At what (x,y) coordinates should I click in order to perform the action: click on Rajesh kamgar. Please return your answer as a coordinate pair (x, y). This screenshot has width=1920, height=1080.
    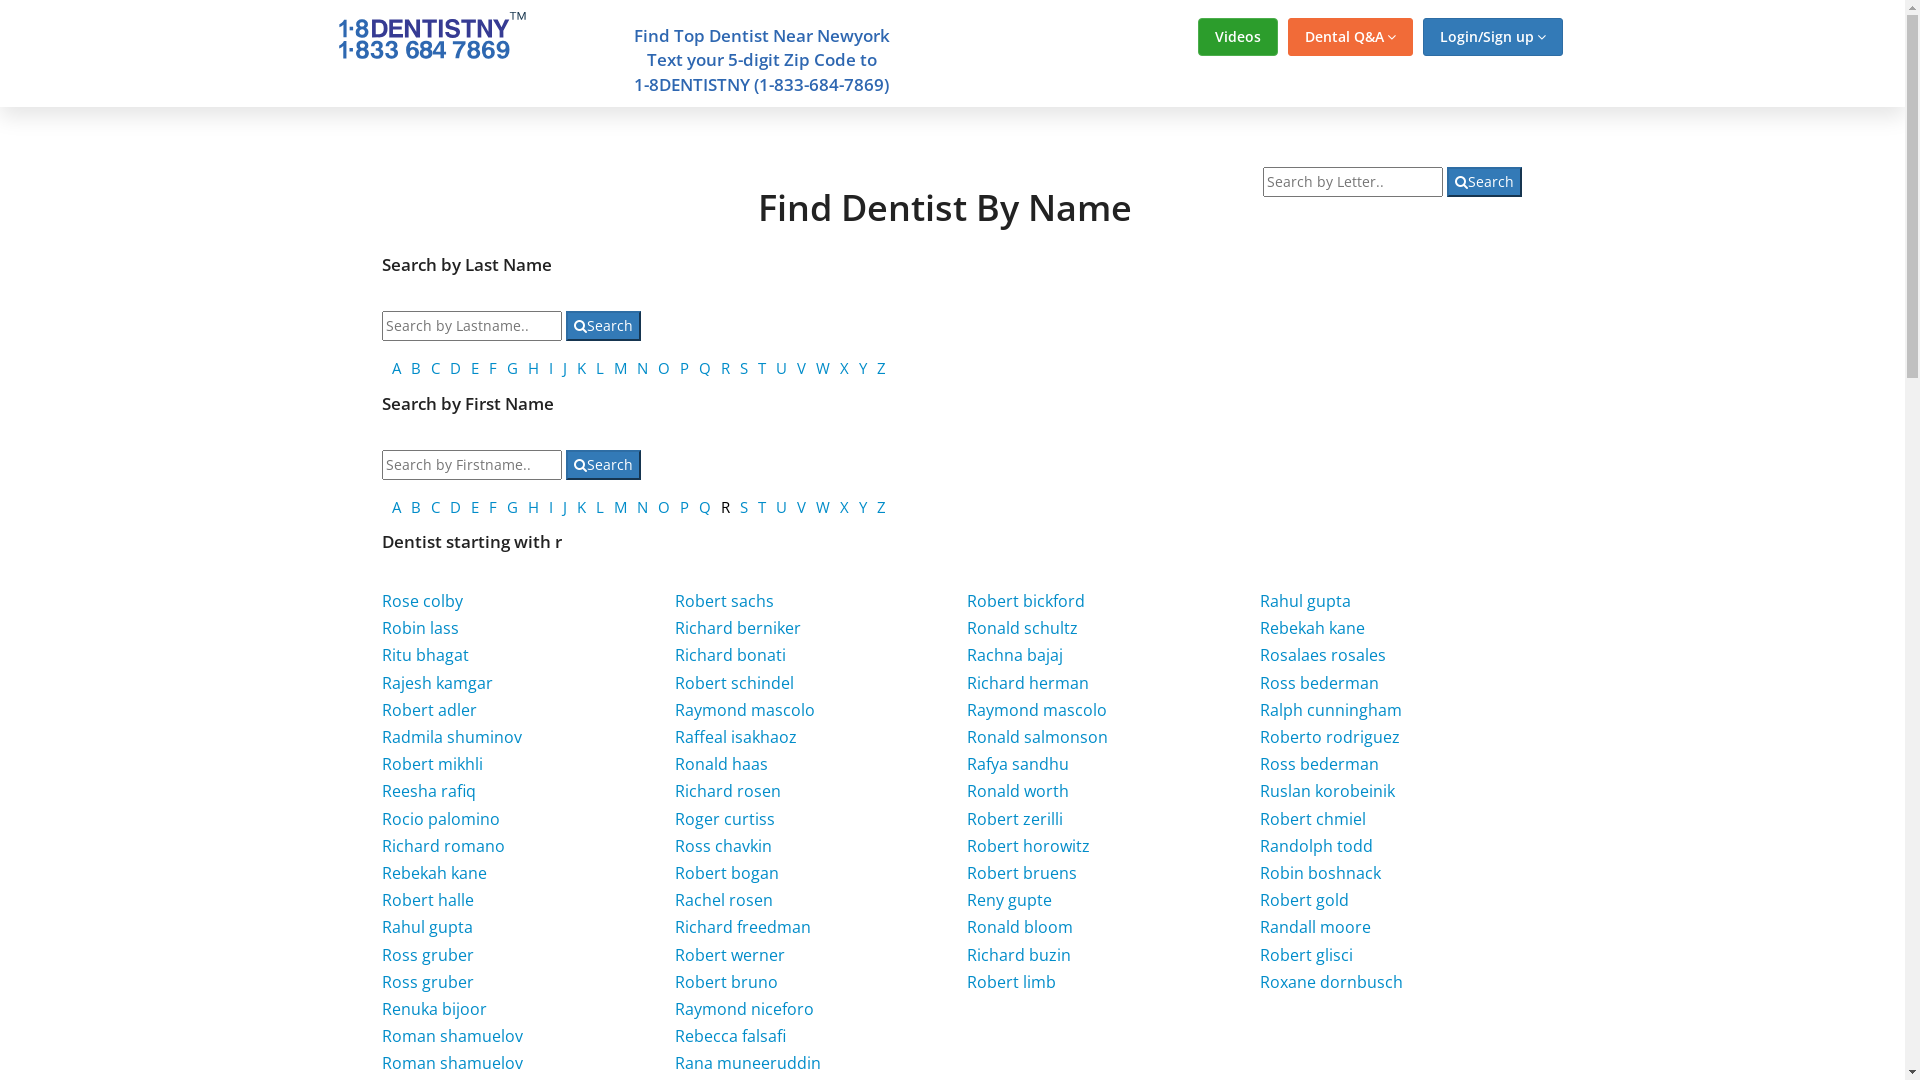
    Looking at the image, I should click on (438, 683).